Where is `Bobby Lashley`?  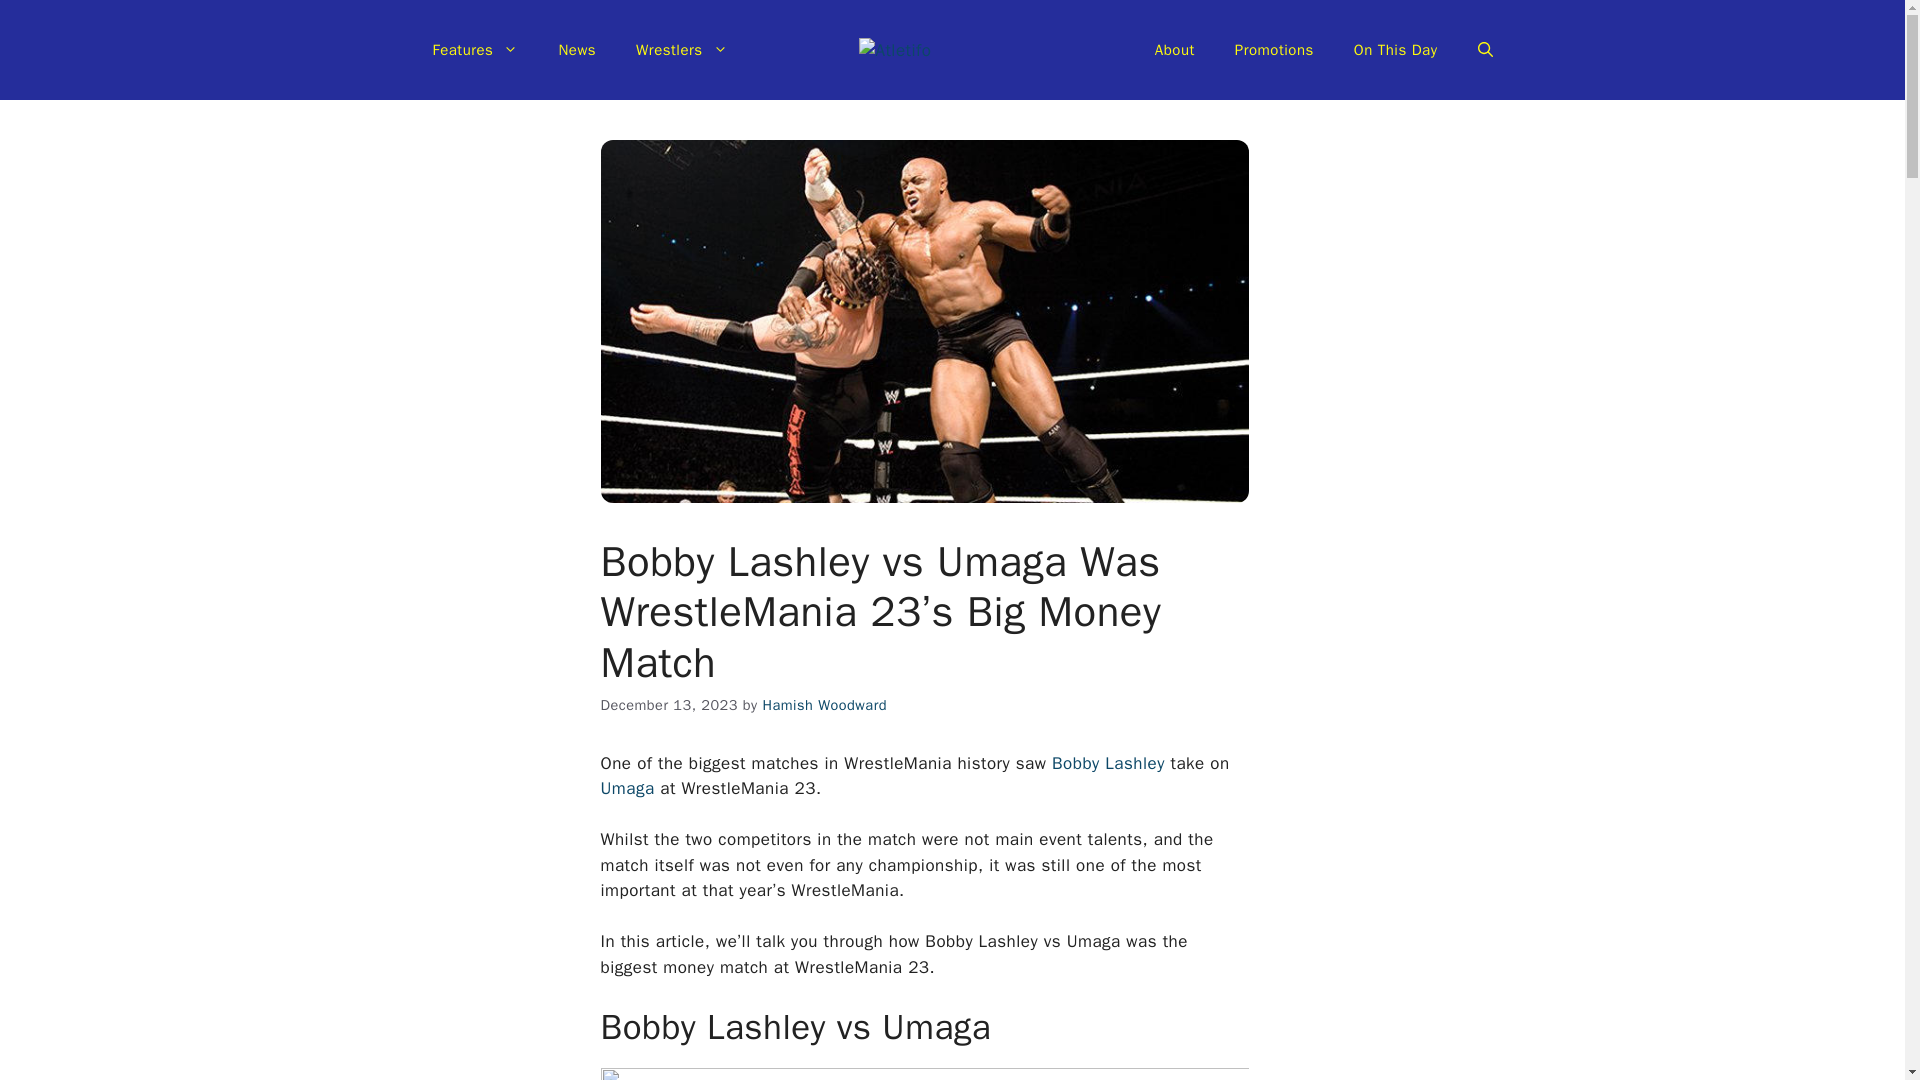
Bobby Lashley is located at coordinates (1108, 763).